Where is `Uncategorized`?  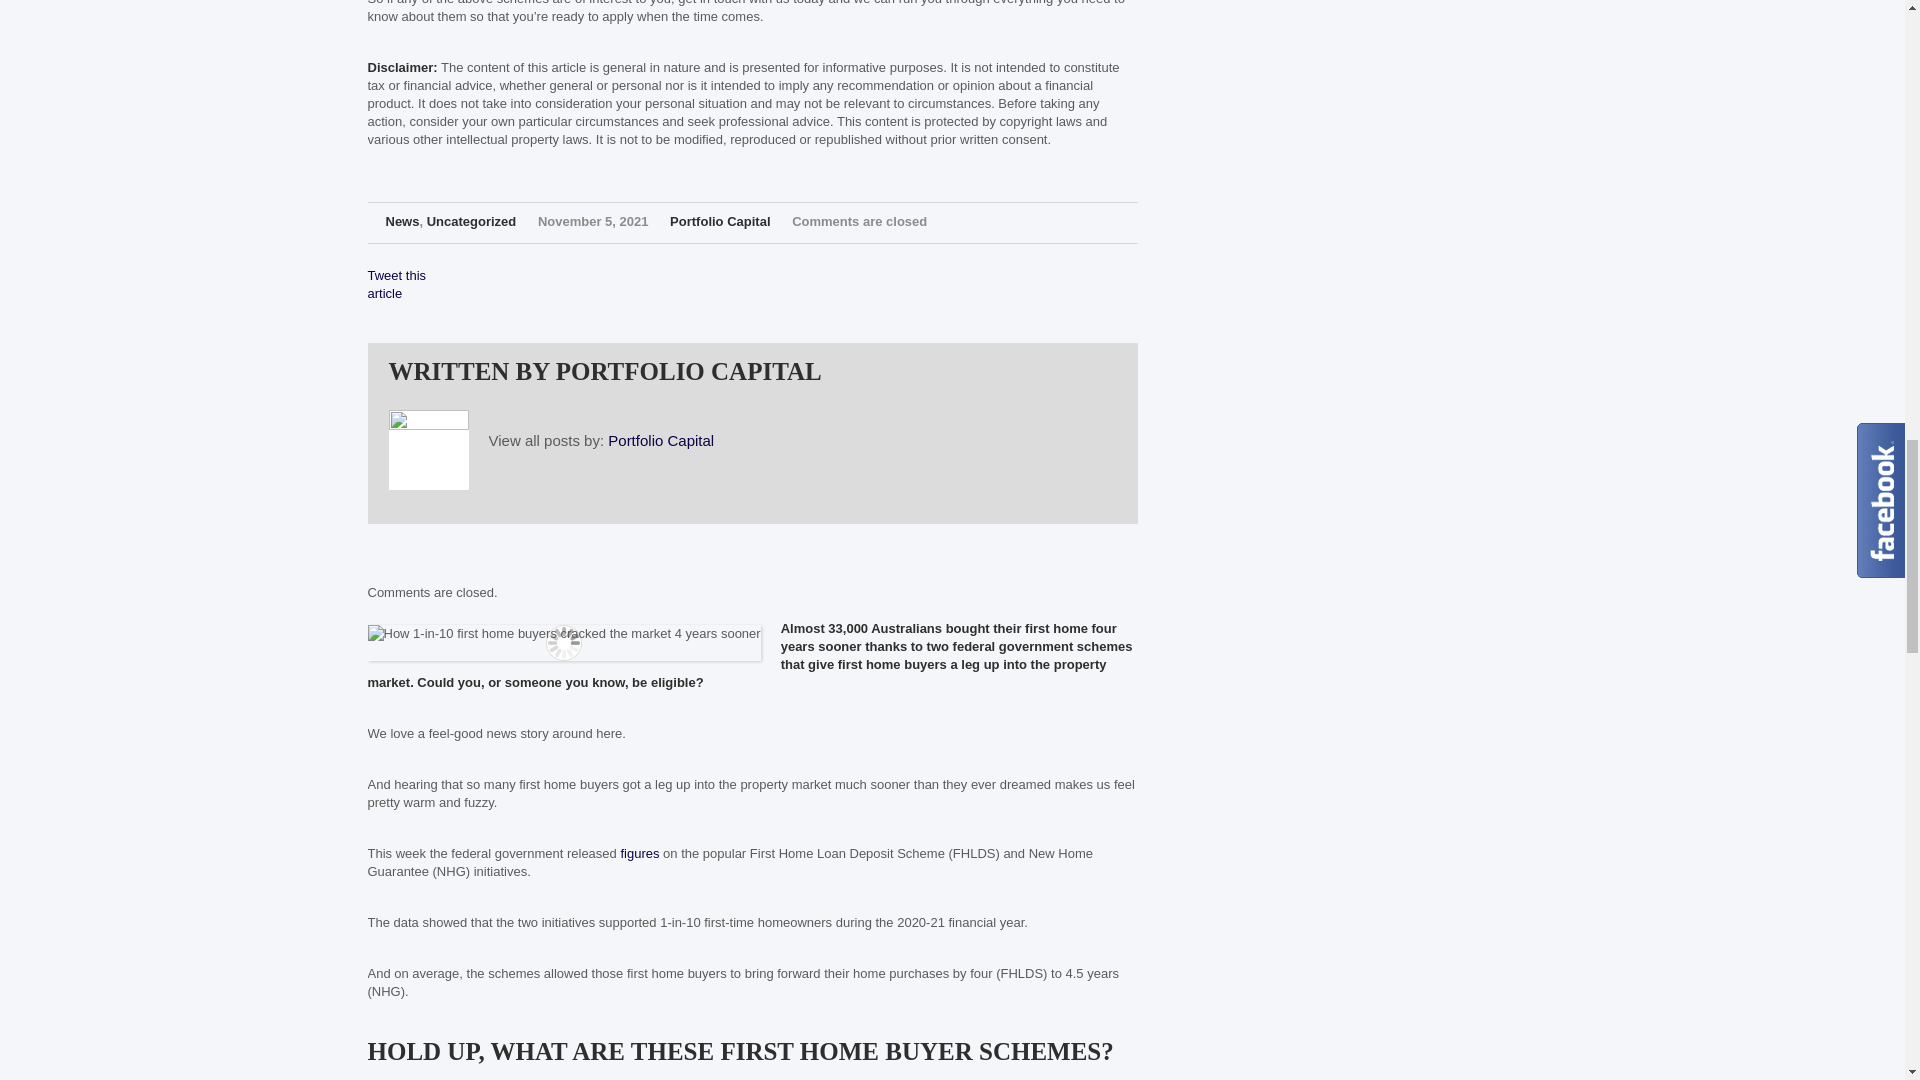 Uncategorized is located at coordinates (471, 220).